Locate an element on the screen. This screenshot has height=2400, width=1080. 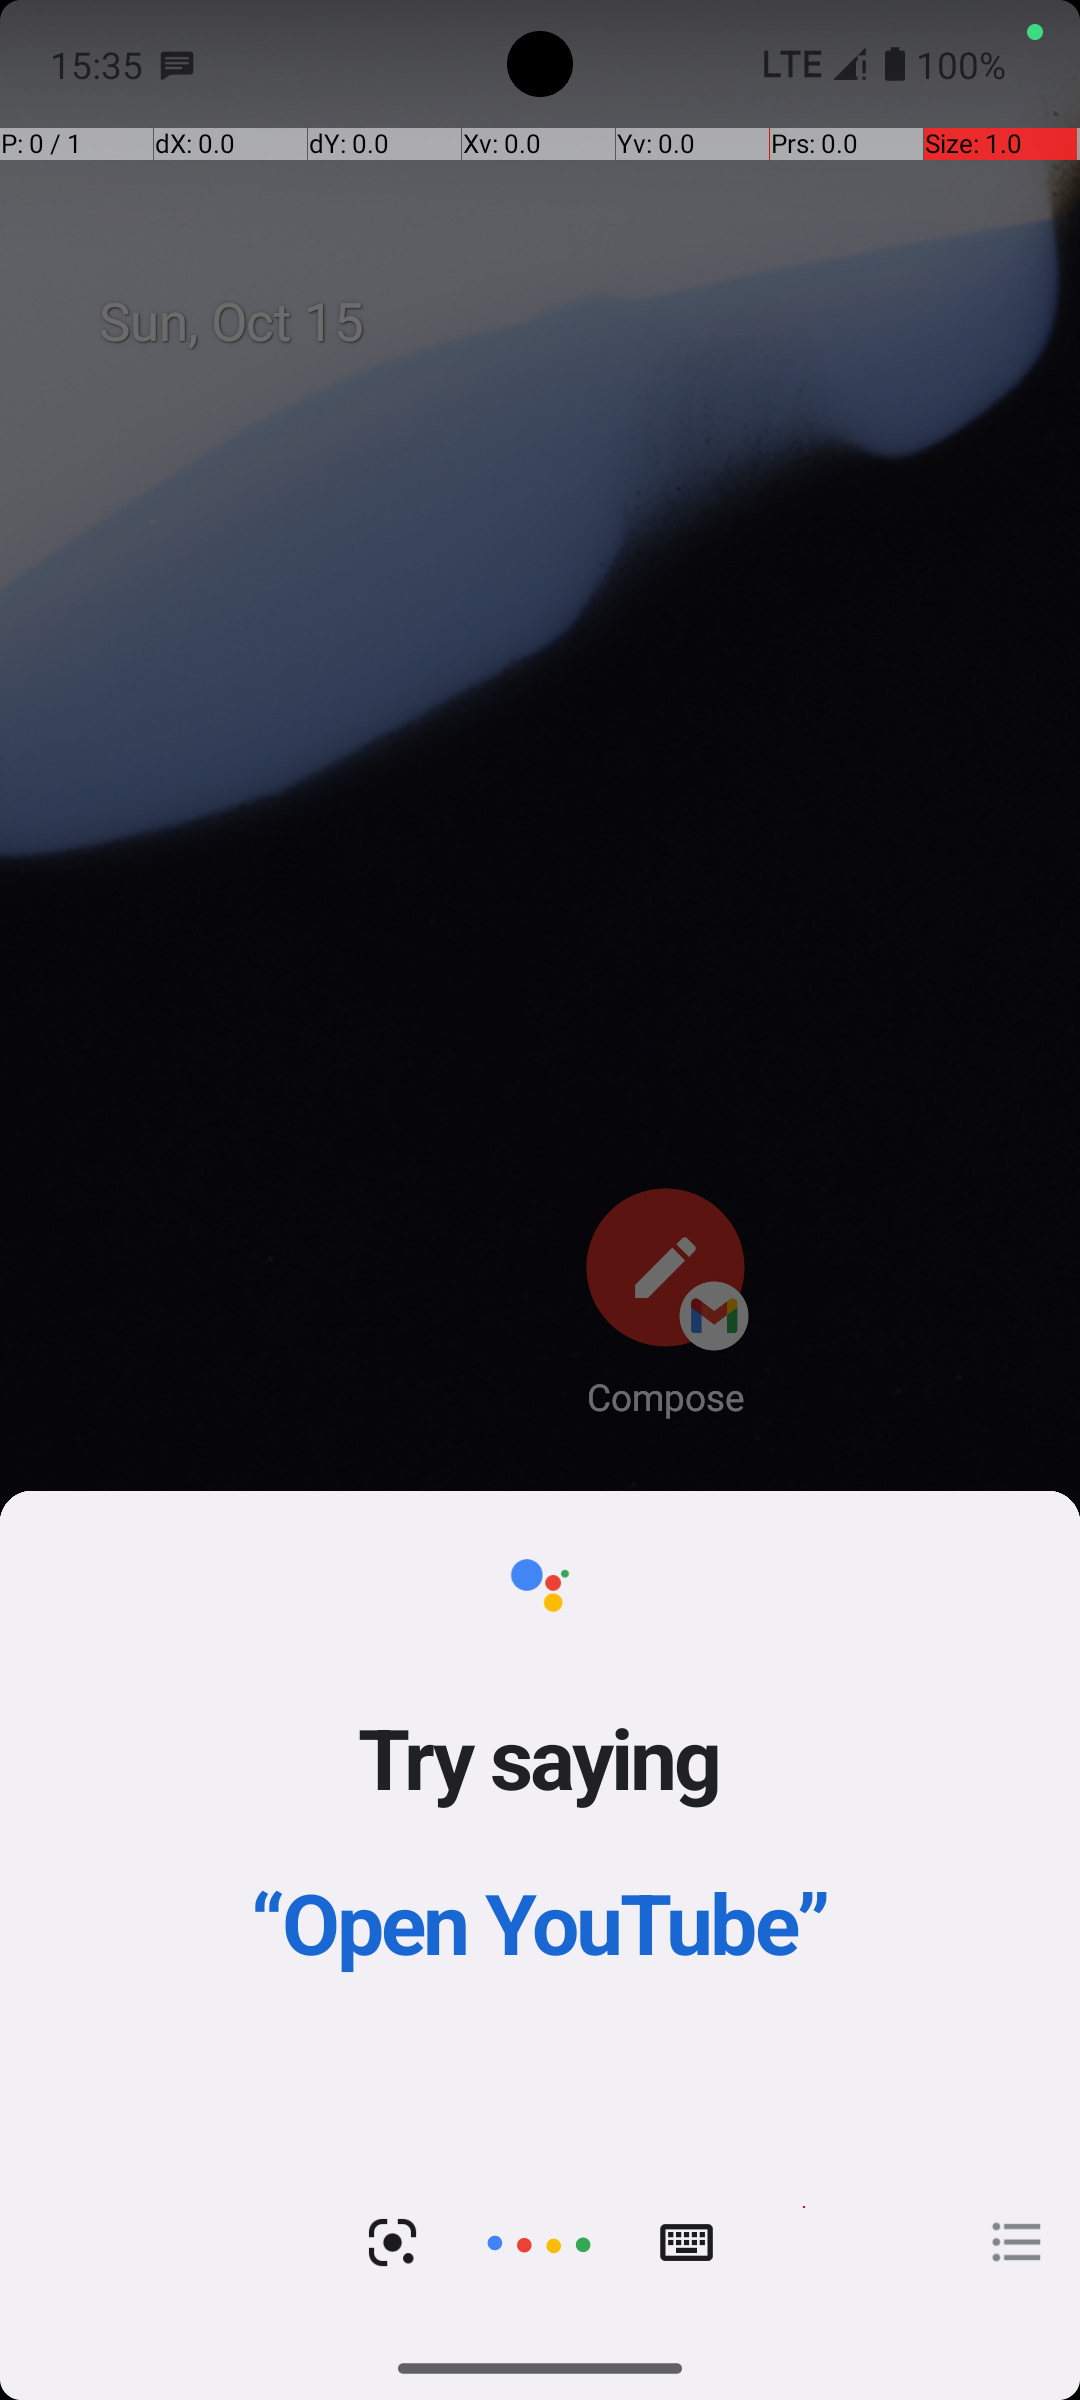
Tap to cancel is located at coordinates (539, 2242).